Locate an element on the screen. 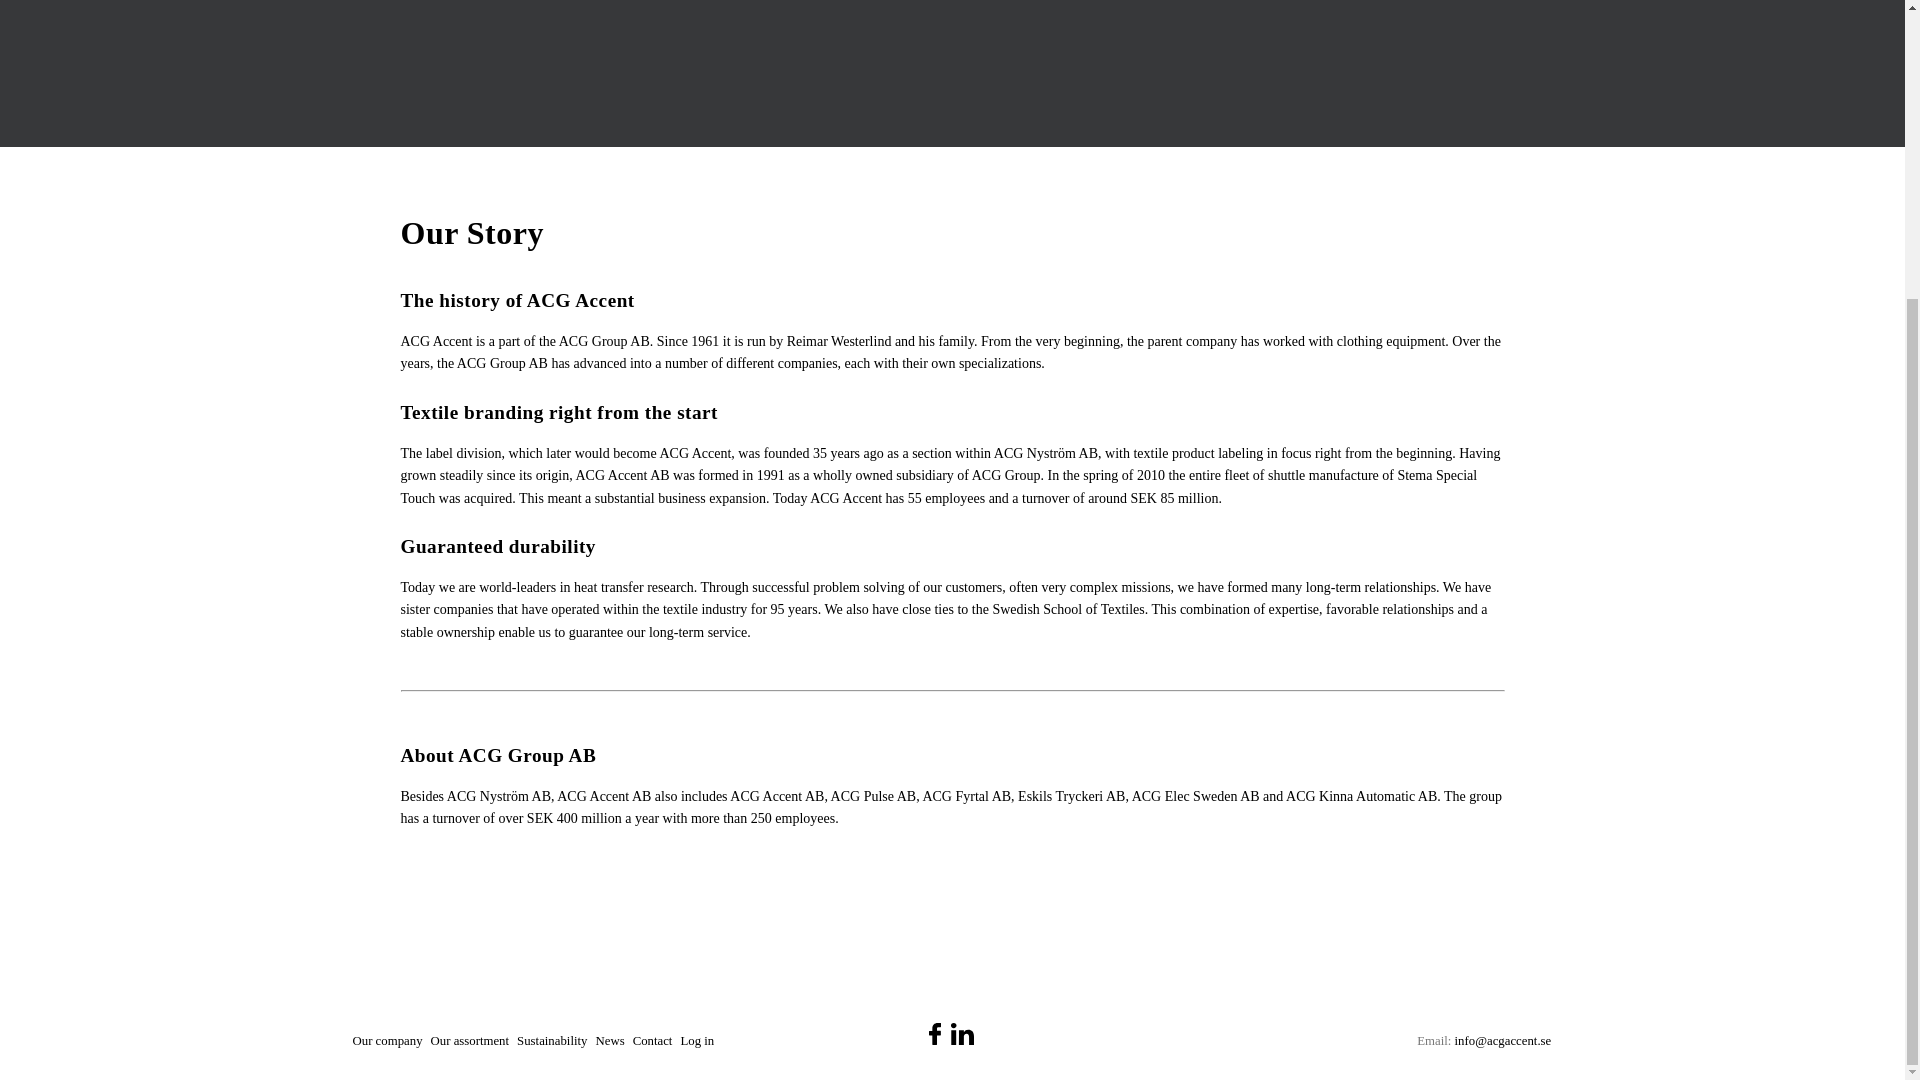 This screenshot has height=1080, width=1920. Our company is located at coordinates (388, 1041).